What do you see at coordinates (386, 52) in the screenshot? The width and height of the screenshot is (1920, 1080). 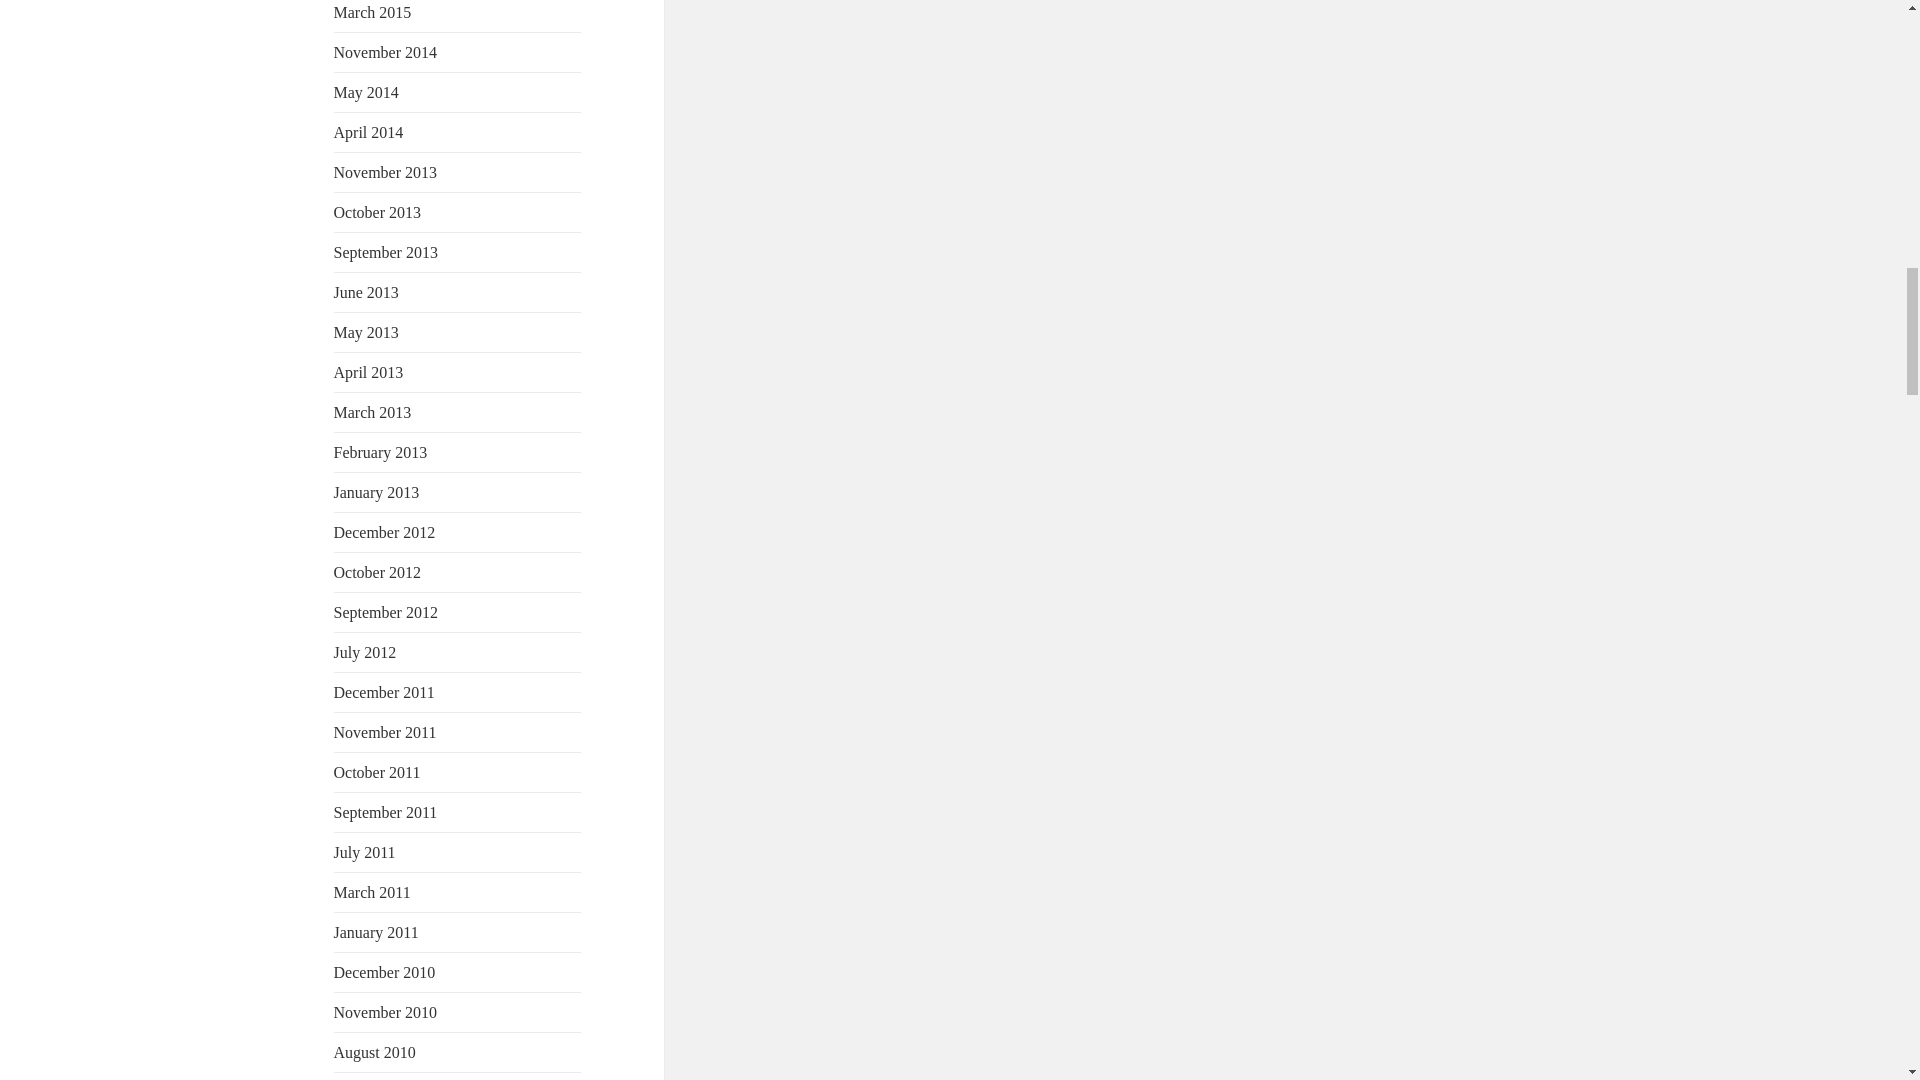 I see `November 2014` at bounding box center [386, 52].